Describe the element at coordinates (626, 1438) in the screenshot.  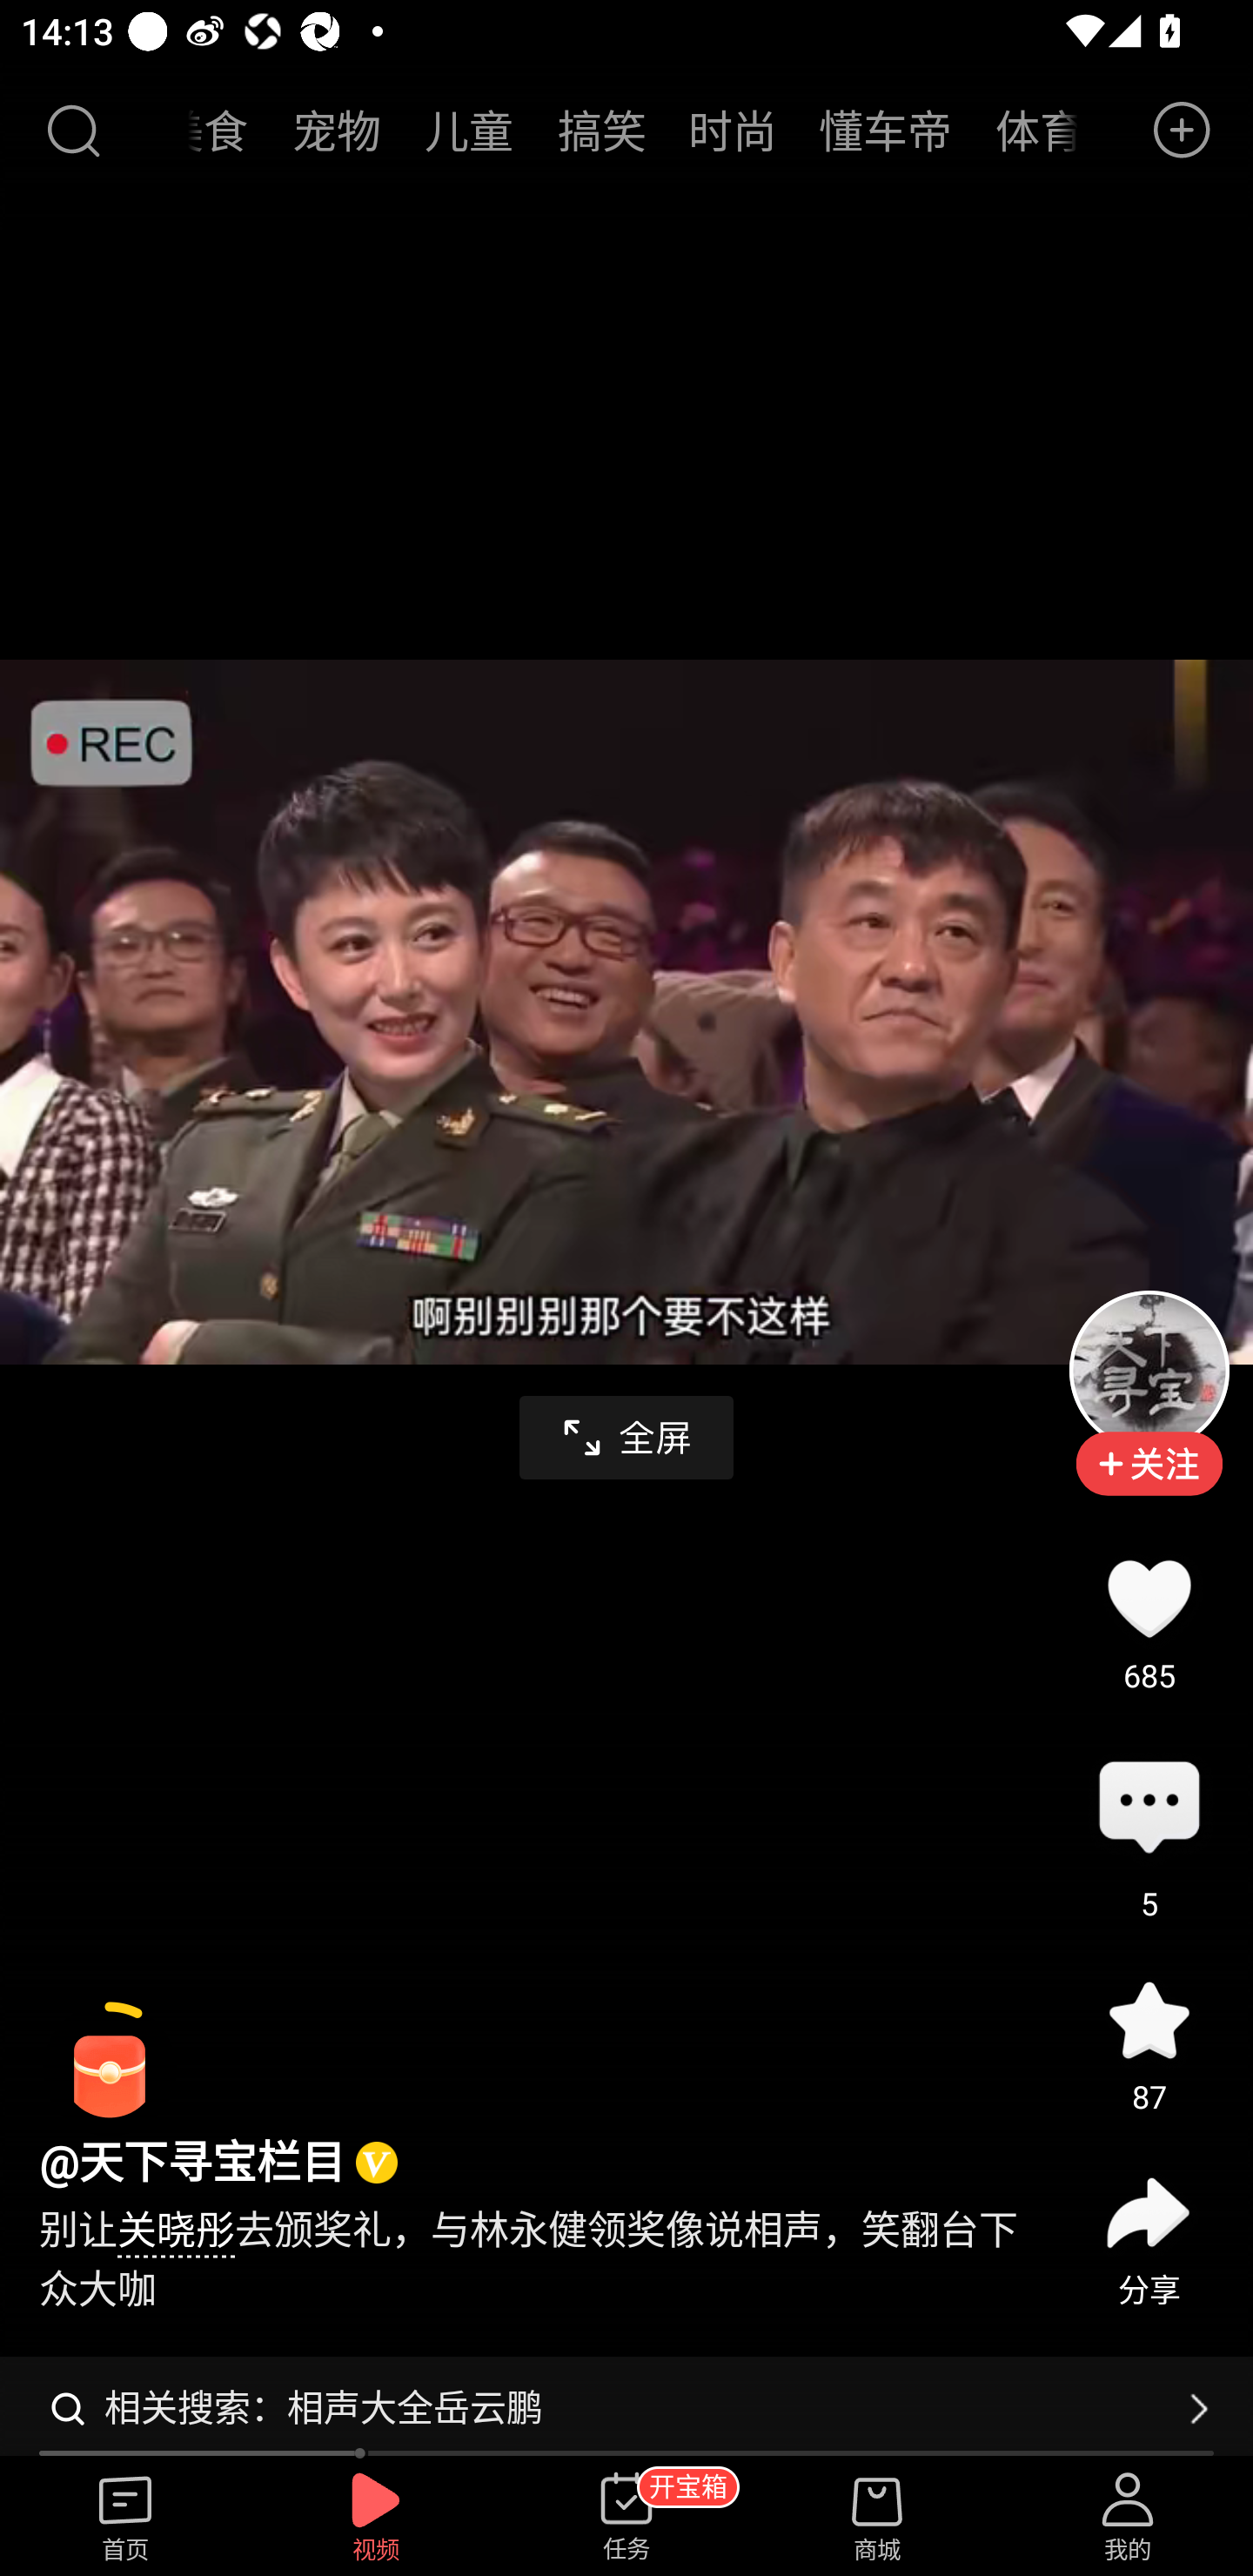
I see `全屏播放` at that location.